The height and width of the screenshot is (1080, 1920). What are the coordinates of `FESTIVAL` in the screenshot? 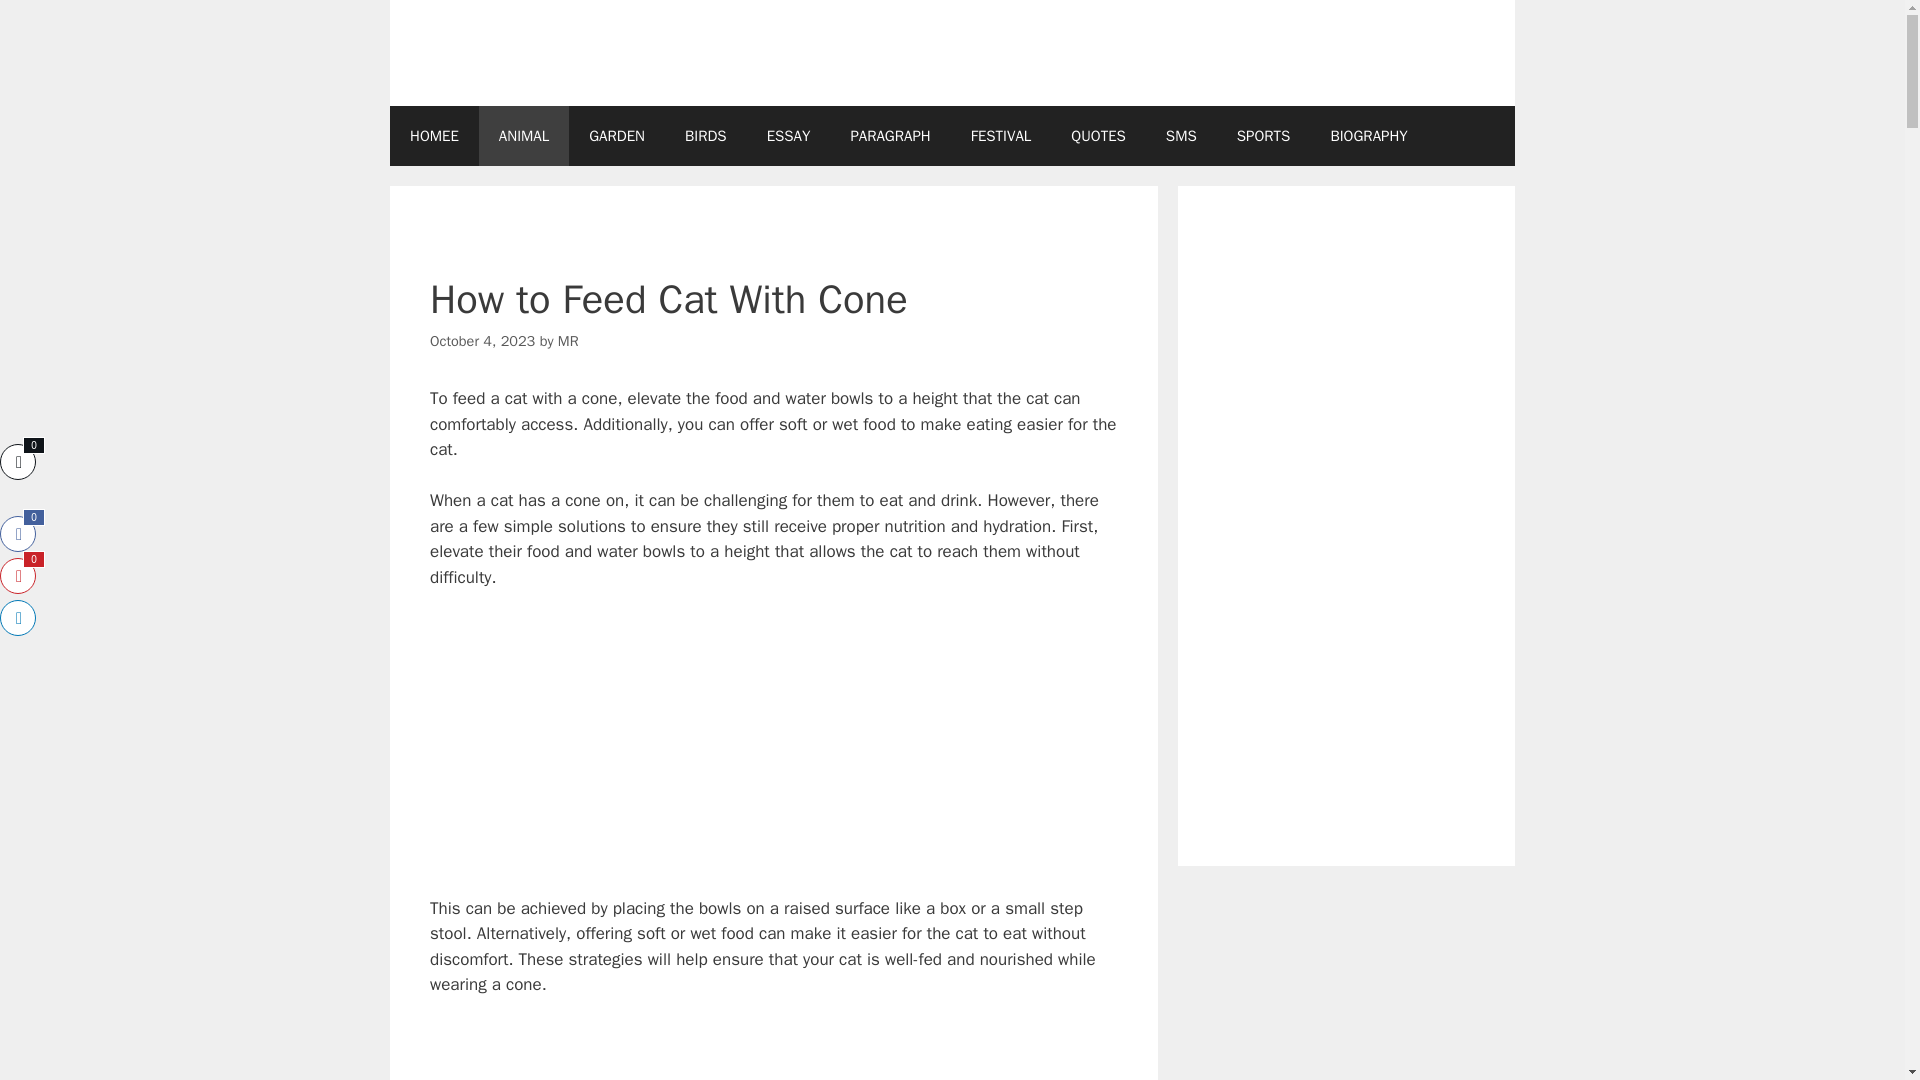 It's located at (1001, 136).